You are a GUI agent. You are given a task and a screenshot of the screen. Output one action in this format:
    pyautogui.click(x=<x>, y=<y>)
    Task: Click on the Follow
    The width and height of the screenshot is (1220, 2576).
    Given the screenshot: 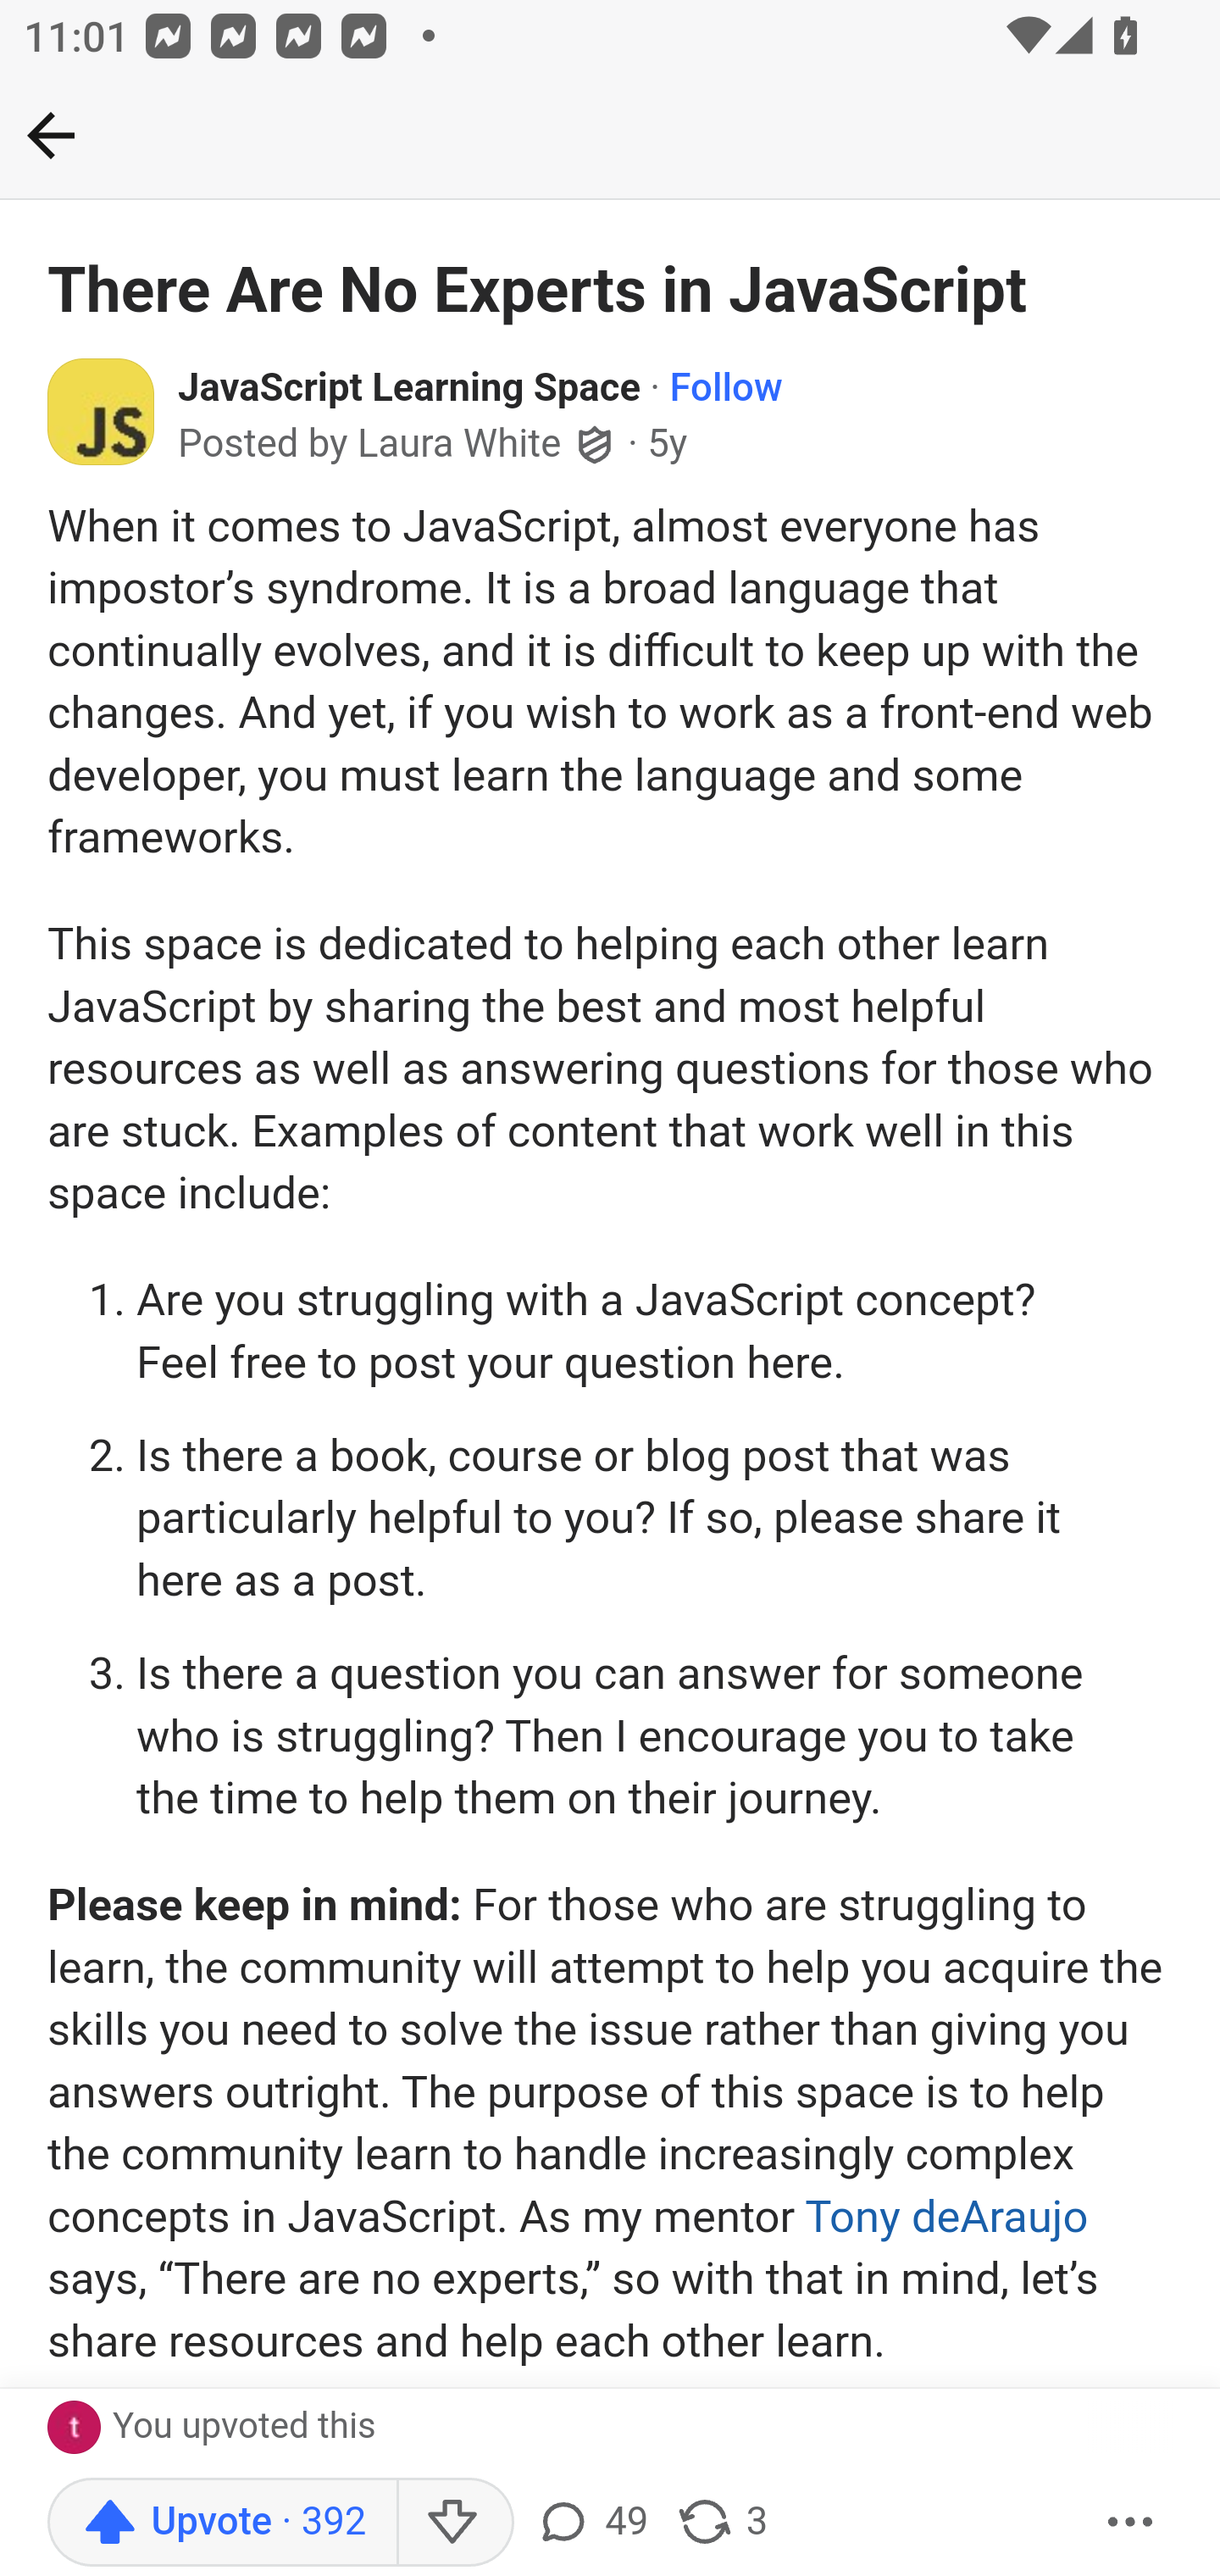 What is the action you would take?
    pyautogui.click(x=725, y=390)
    